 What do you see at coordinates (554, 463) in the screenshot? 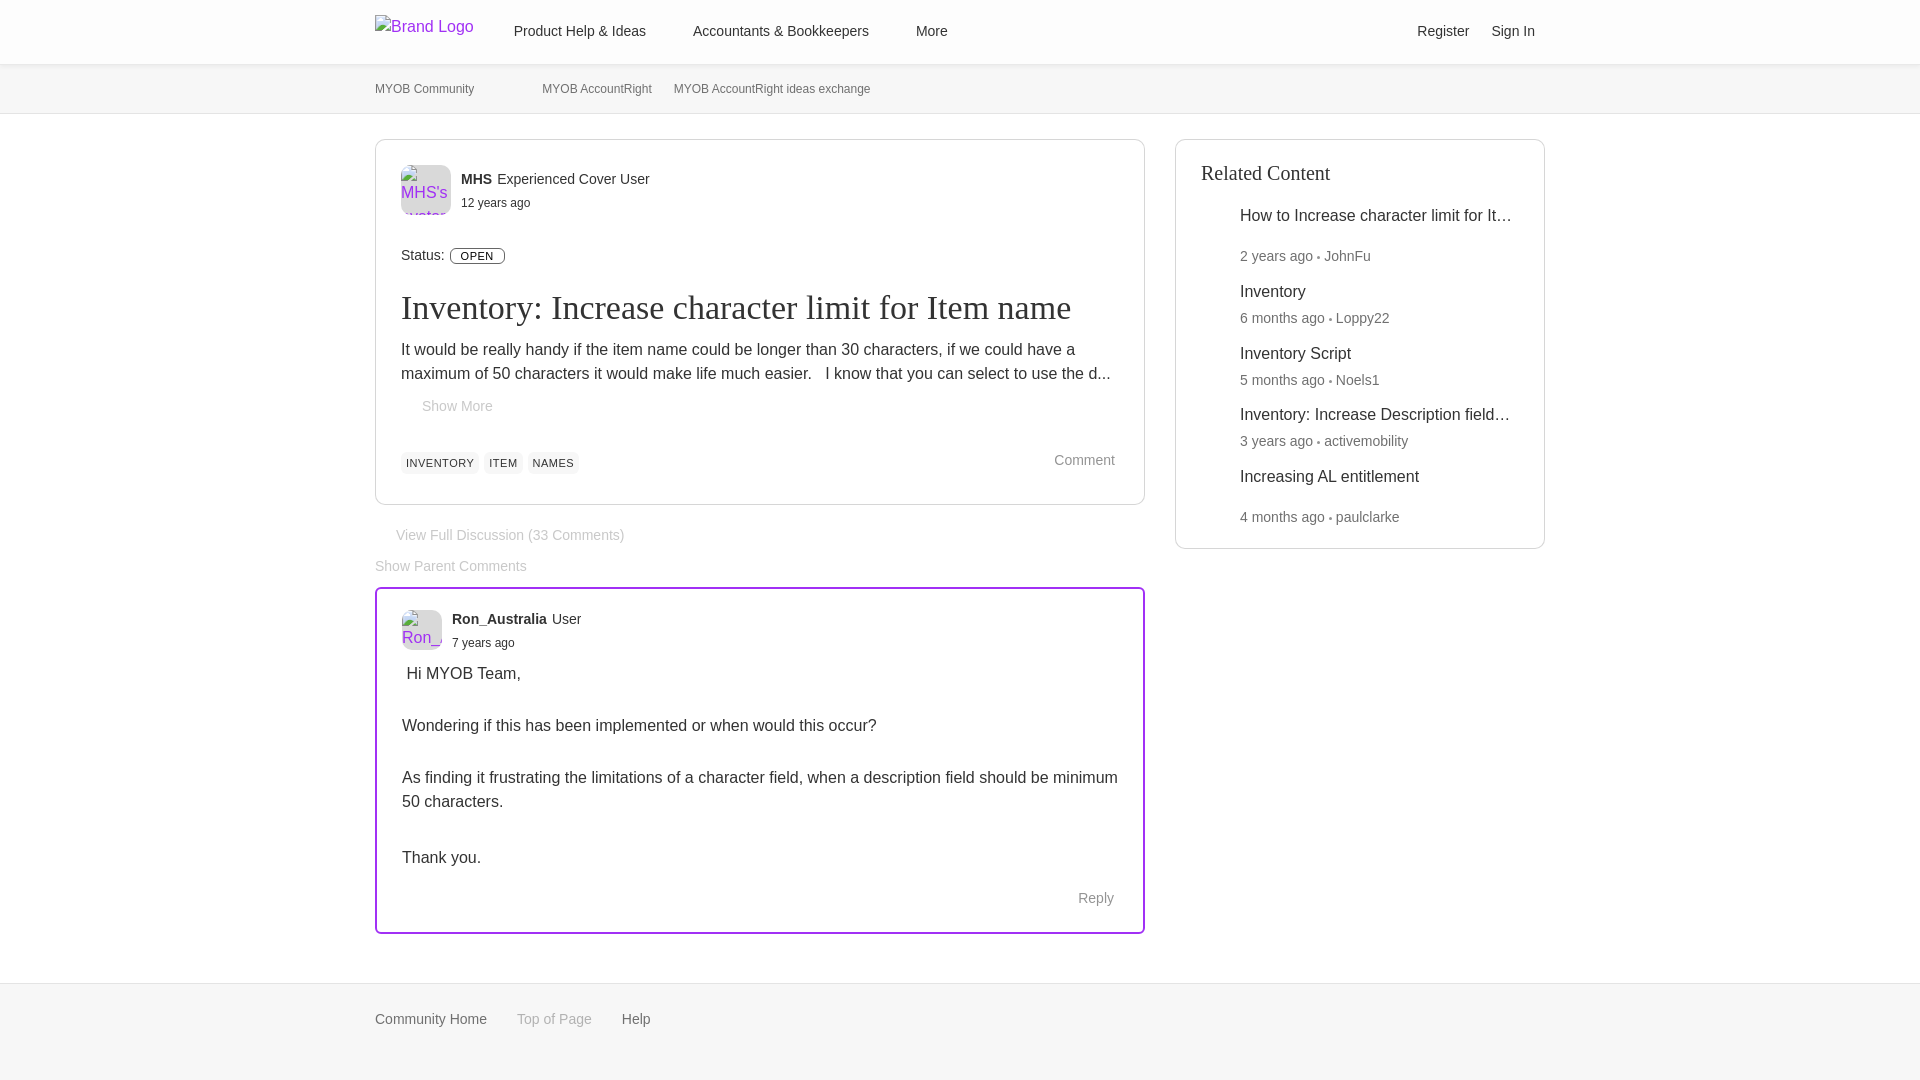
I see `NAMES` at bounding box center [554, 463].